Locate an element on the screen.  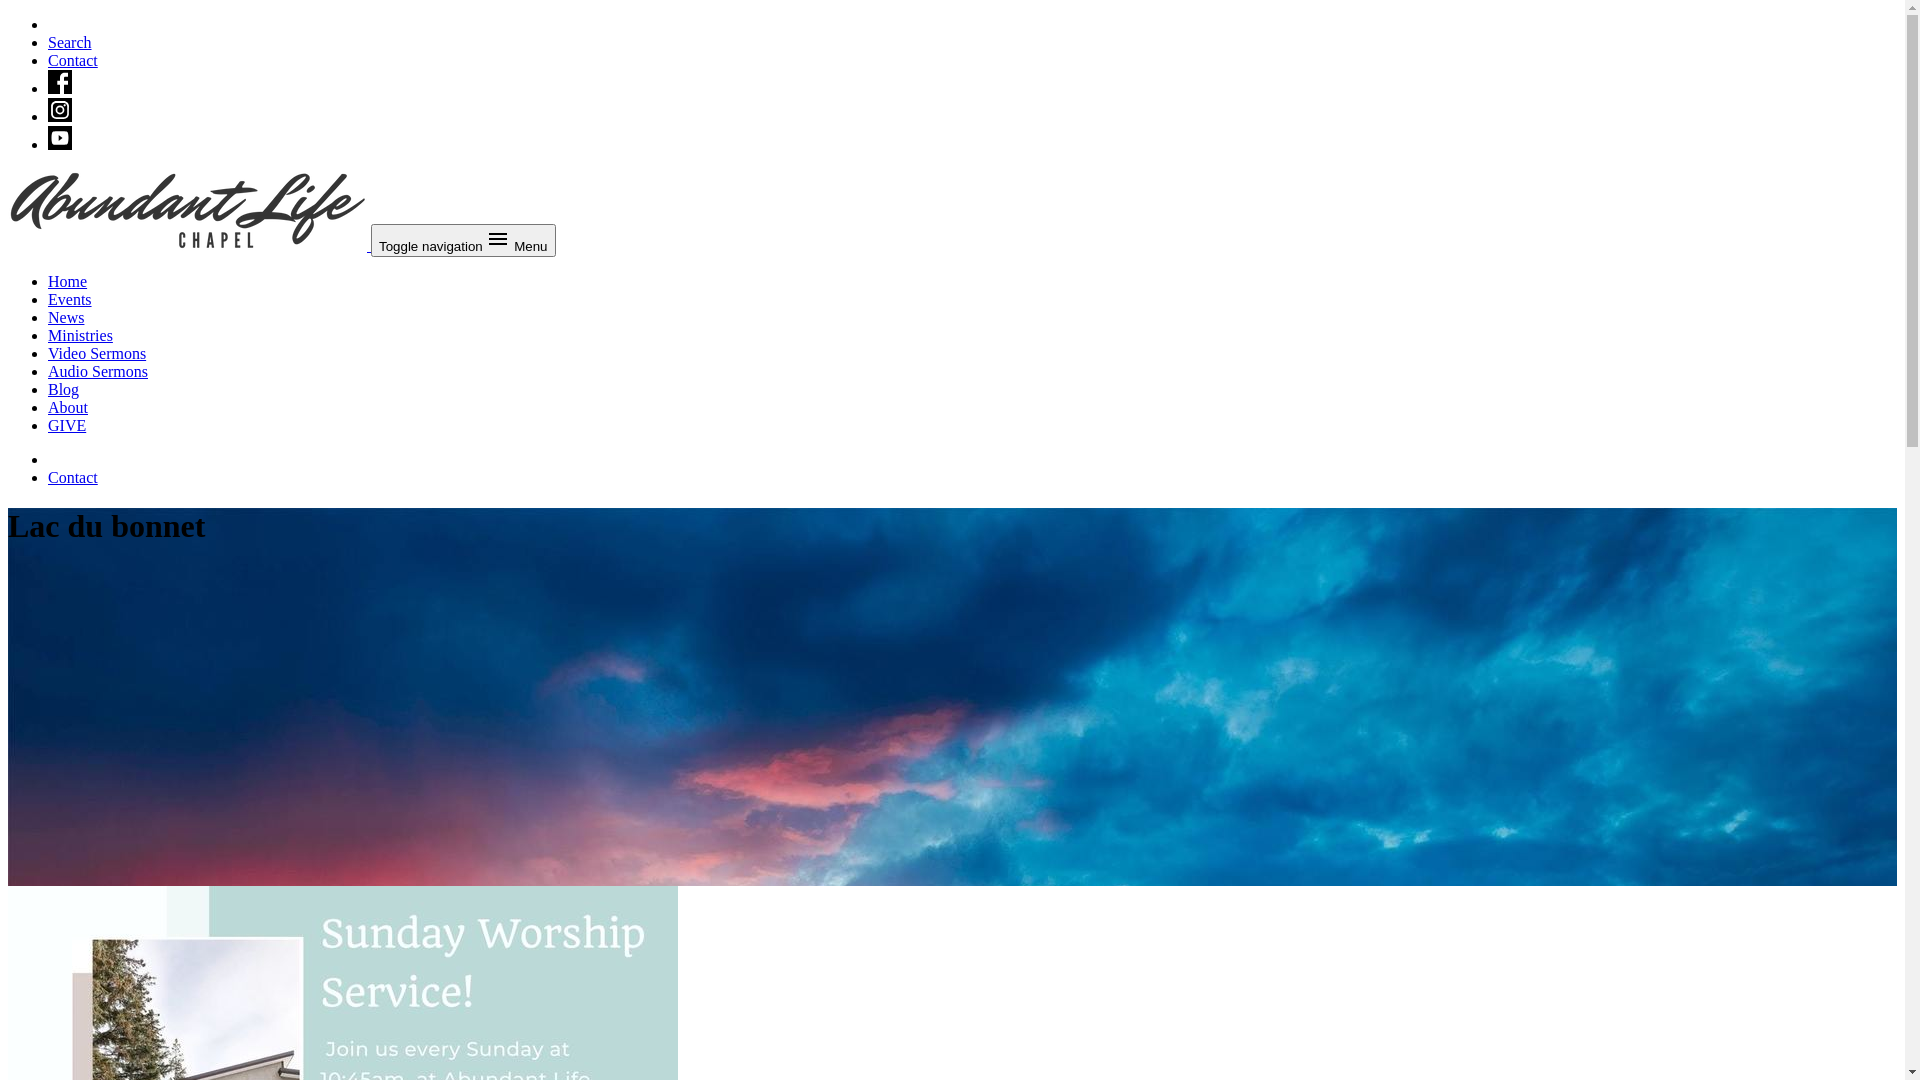
Events is located at coordinates (70, 300).